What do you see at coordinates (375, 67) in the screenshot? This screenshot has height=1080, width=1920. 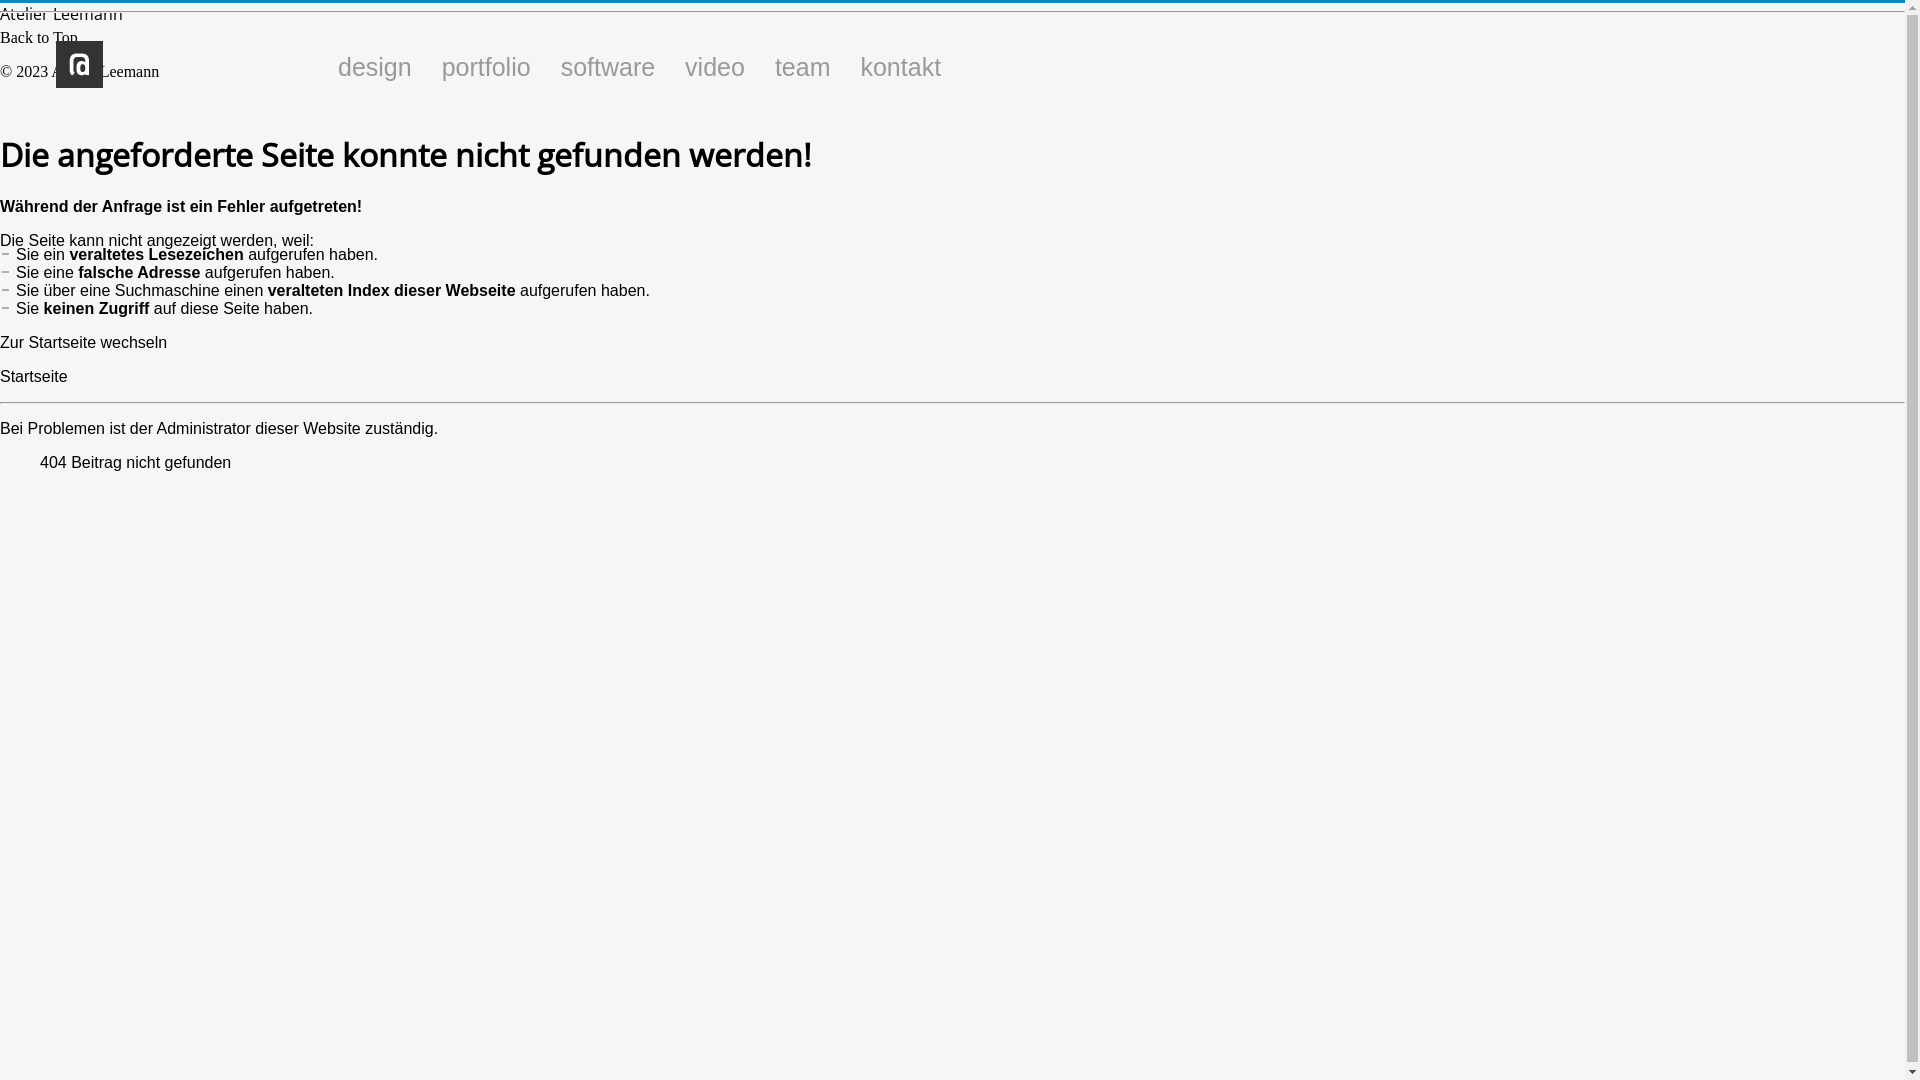 I see `design` at bounding box center [375, 67].